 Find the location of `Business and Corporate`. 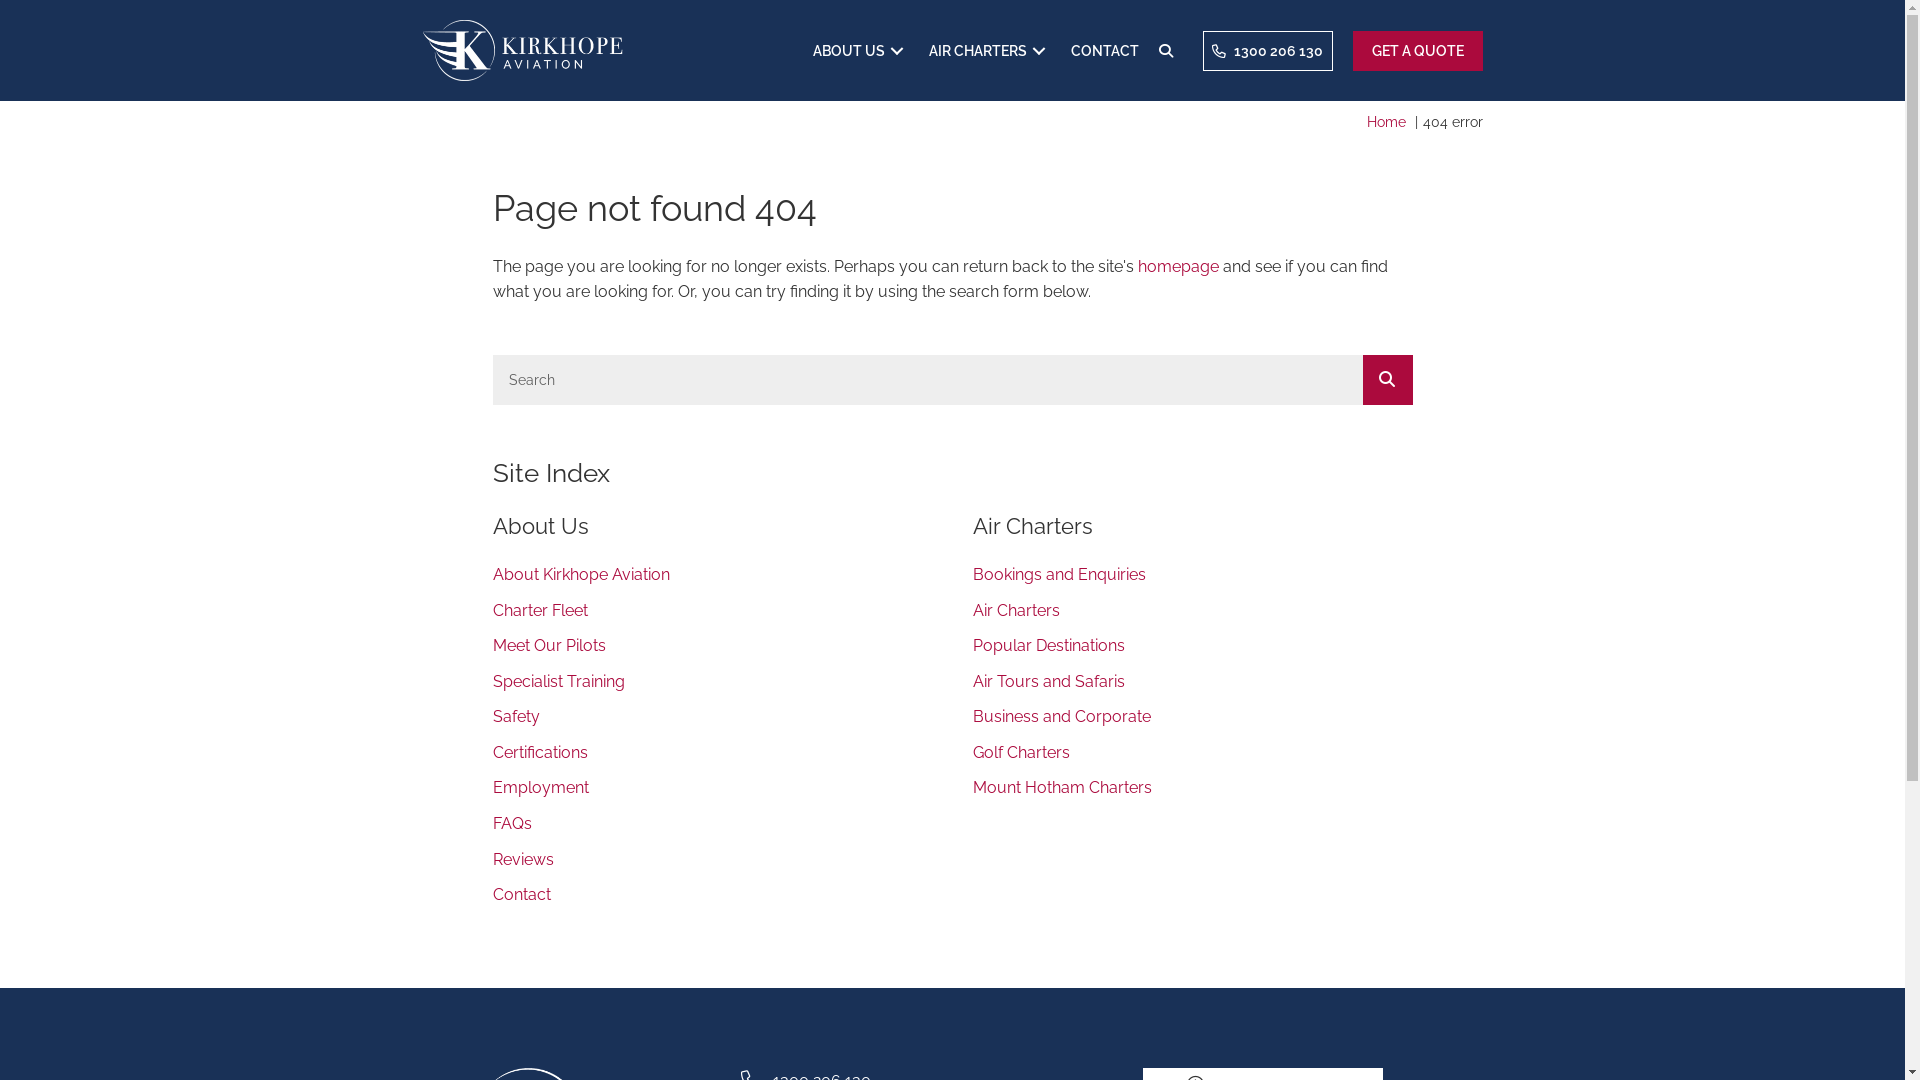

Business and Corporate is located at coordinates (1192, 722).